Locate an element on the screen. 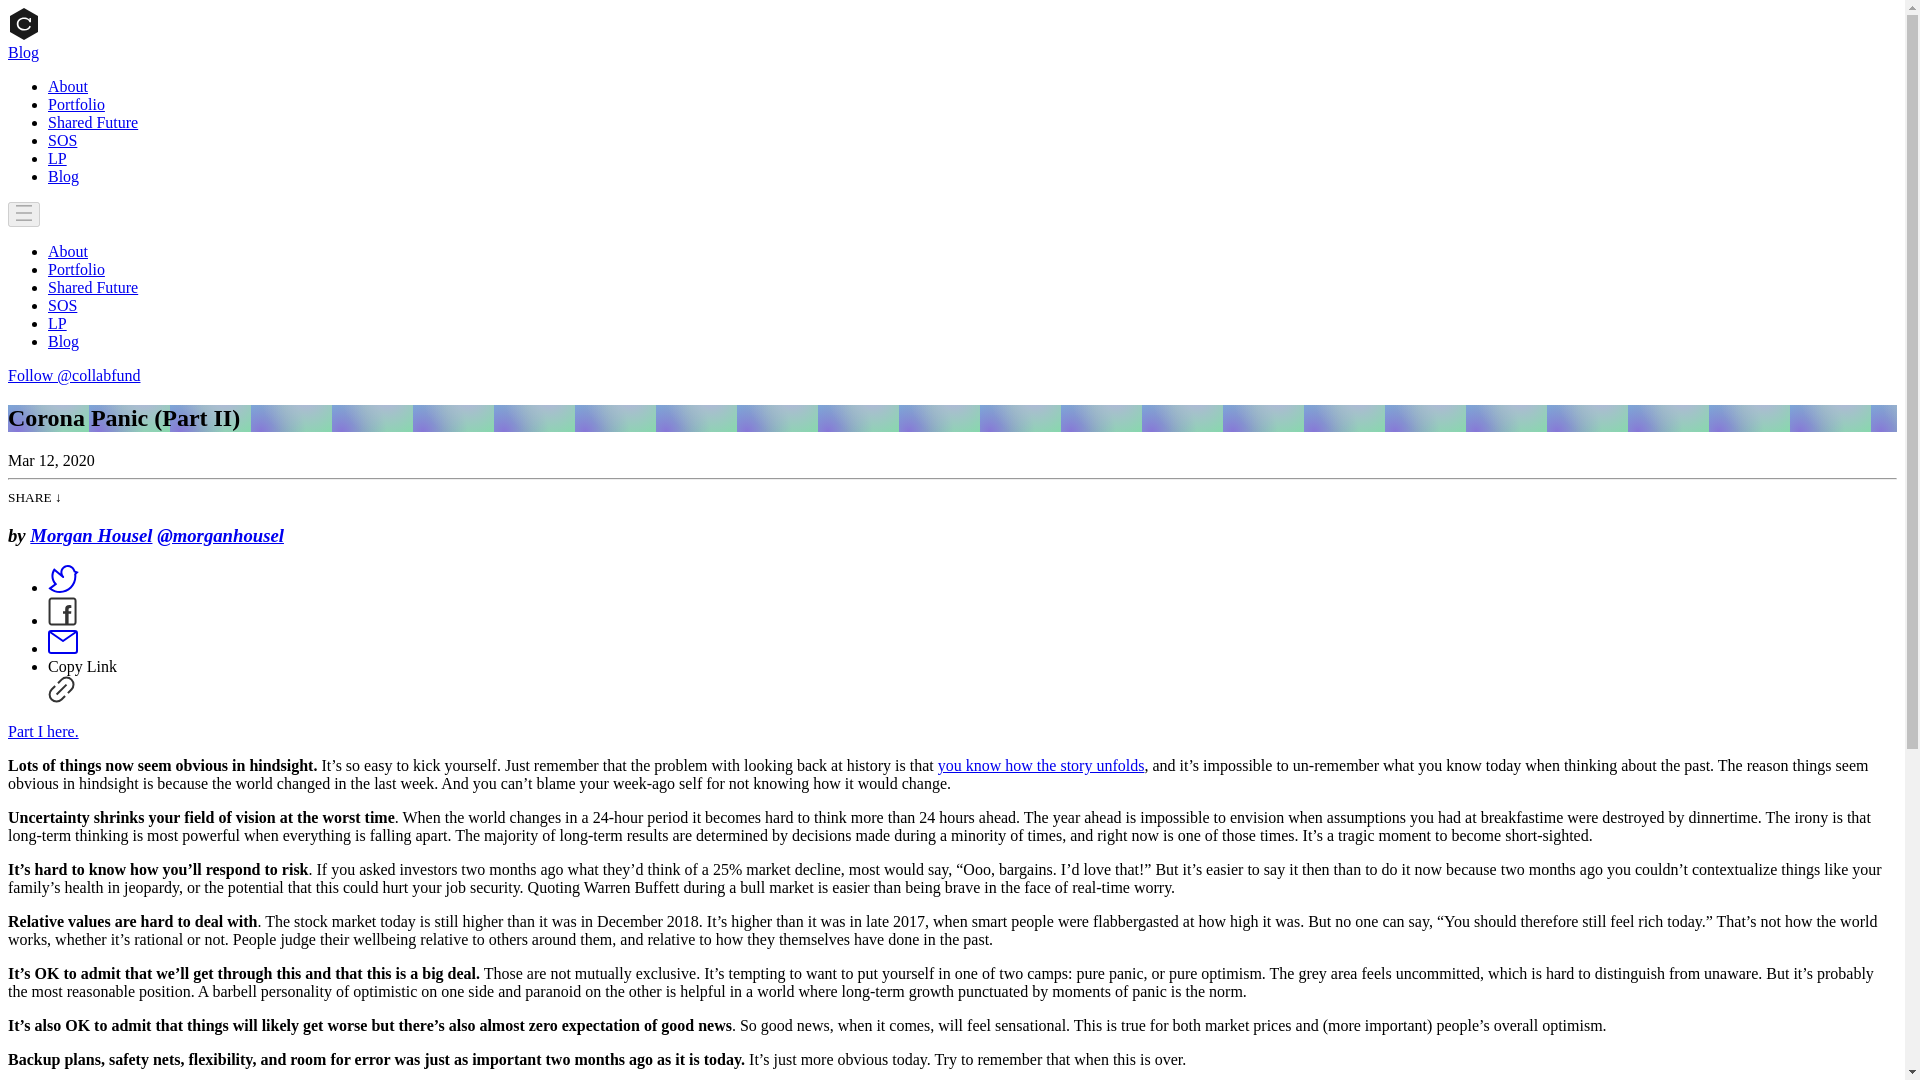  Morgan Housel is located at coordinates (90, 535).